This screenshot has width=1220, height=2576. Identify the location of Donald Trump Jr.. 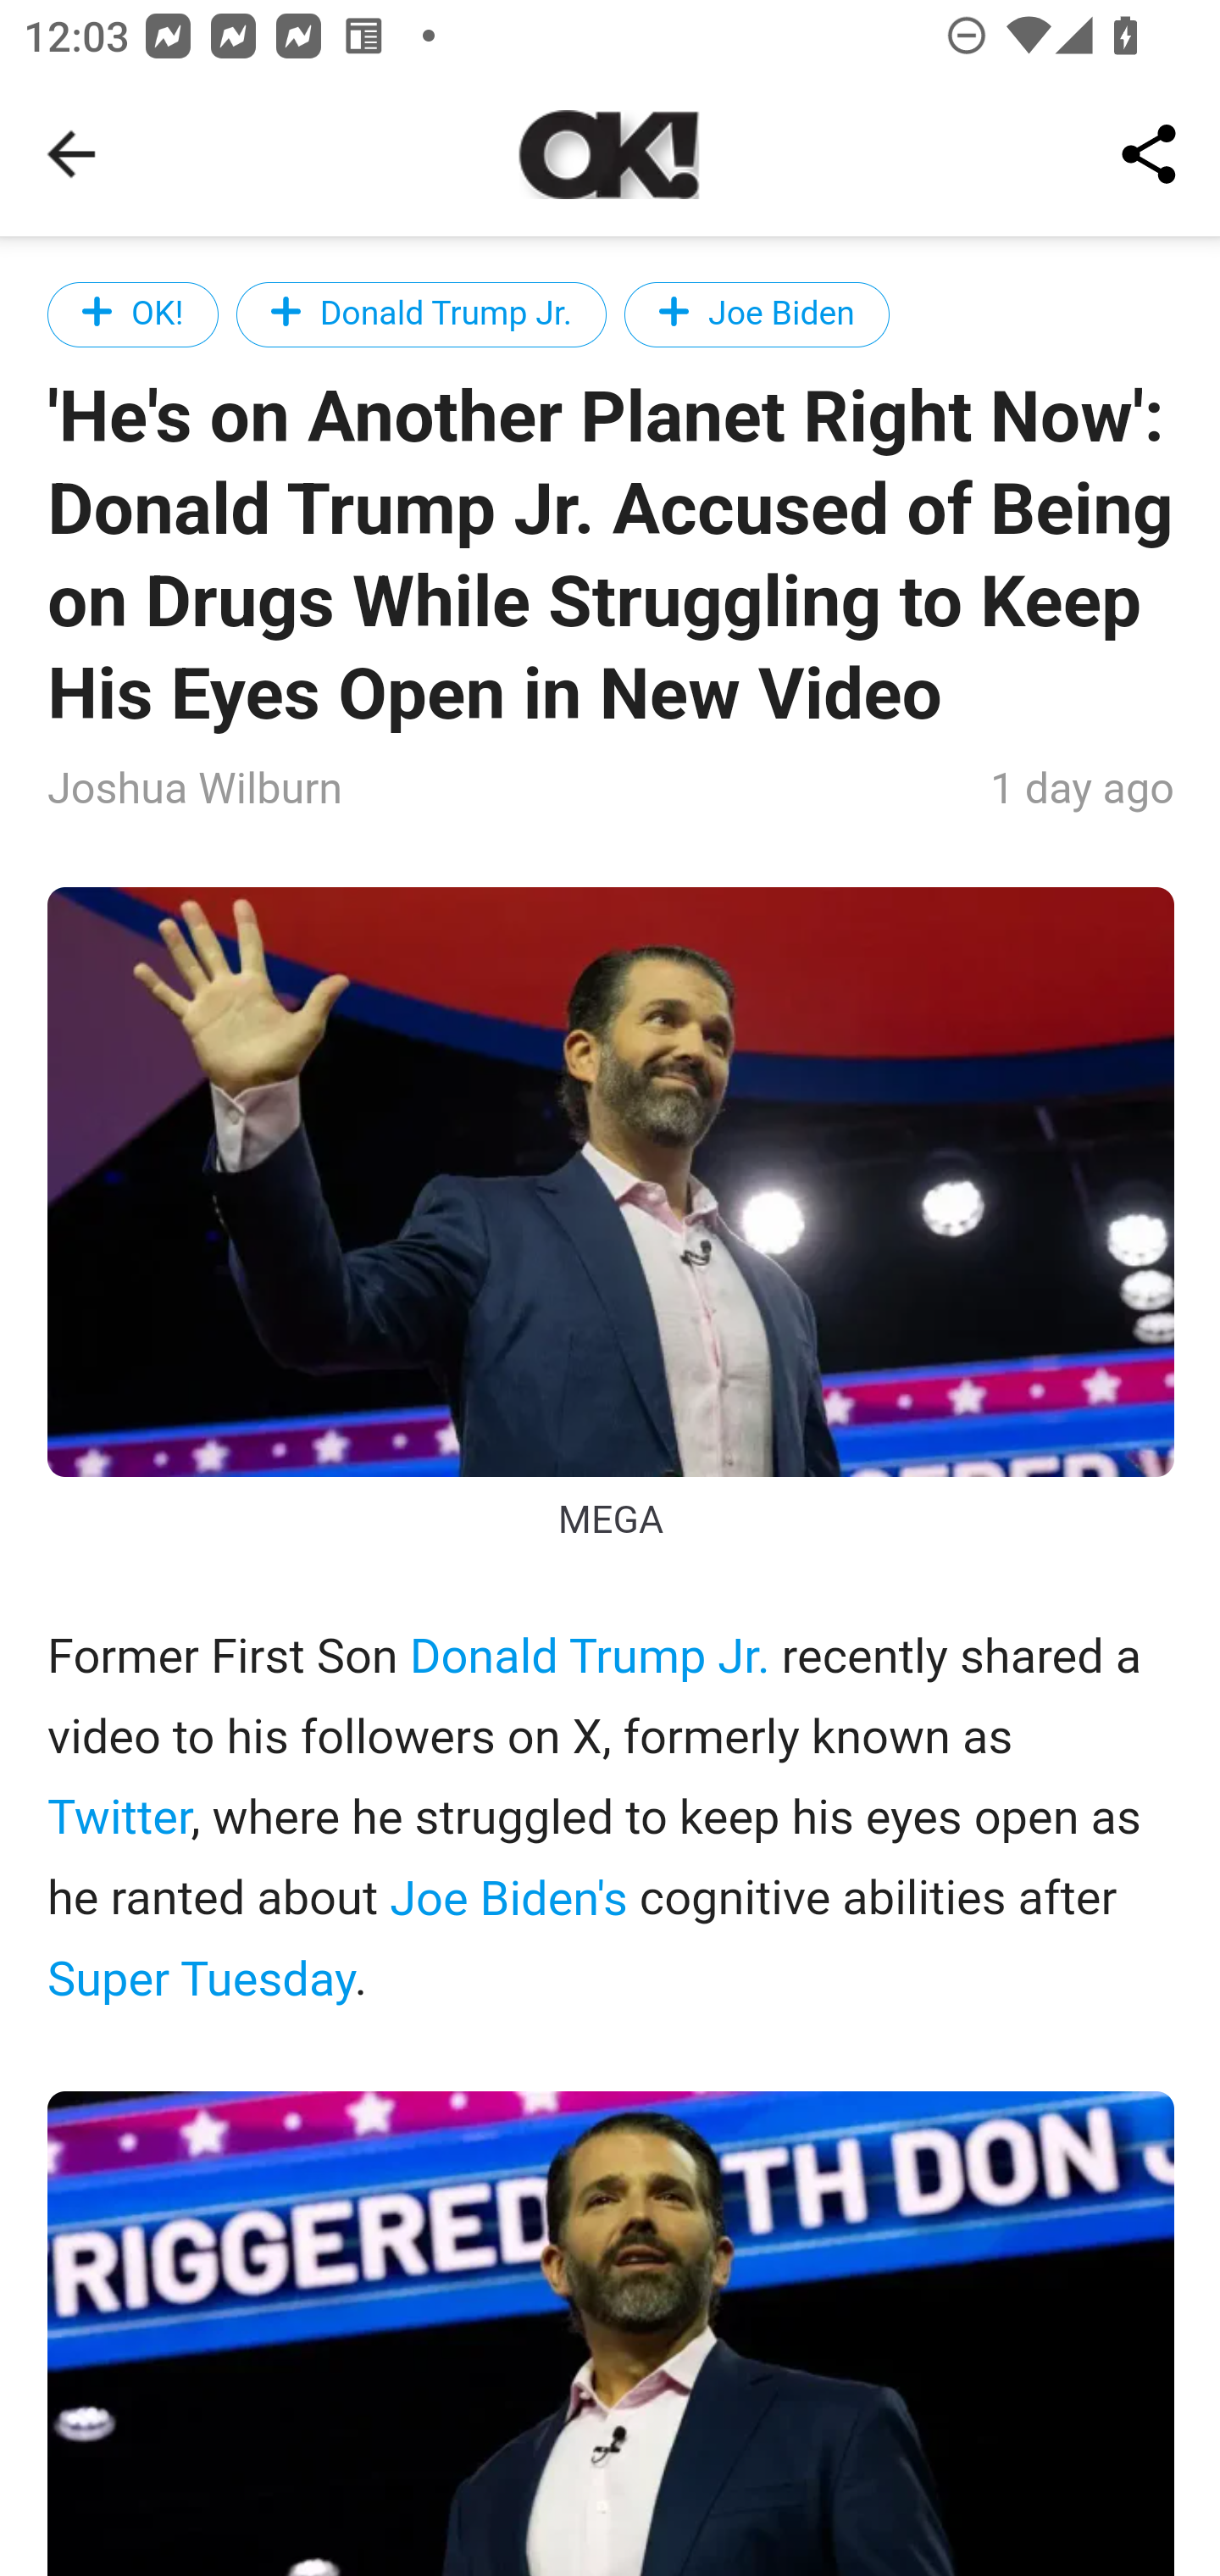
(590, 1659).